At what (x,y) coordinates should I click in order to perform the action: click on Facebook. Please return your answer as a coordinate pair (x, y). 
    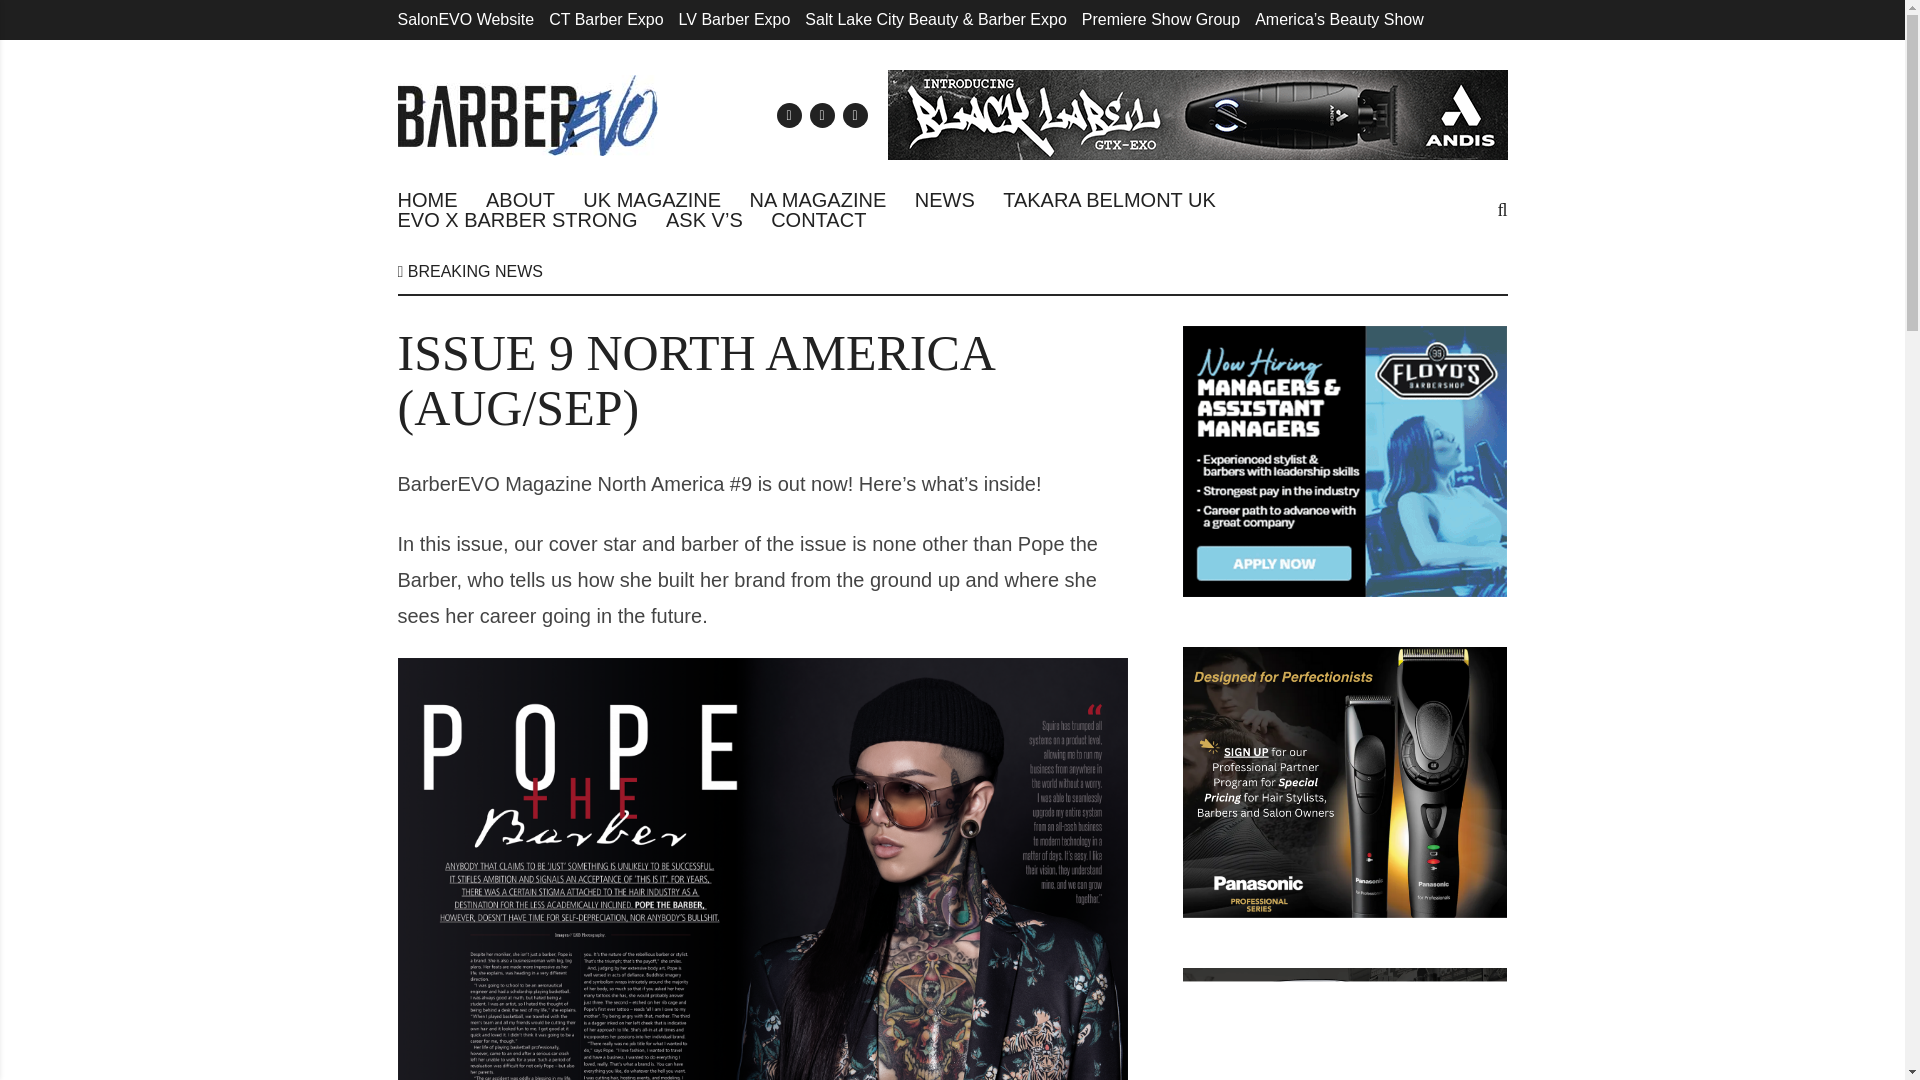
    Looking at the image, I should click on (822, 114).